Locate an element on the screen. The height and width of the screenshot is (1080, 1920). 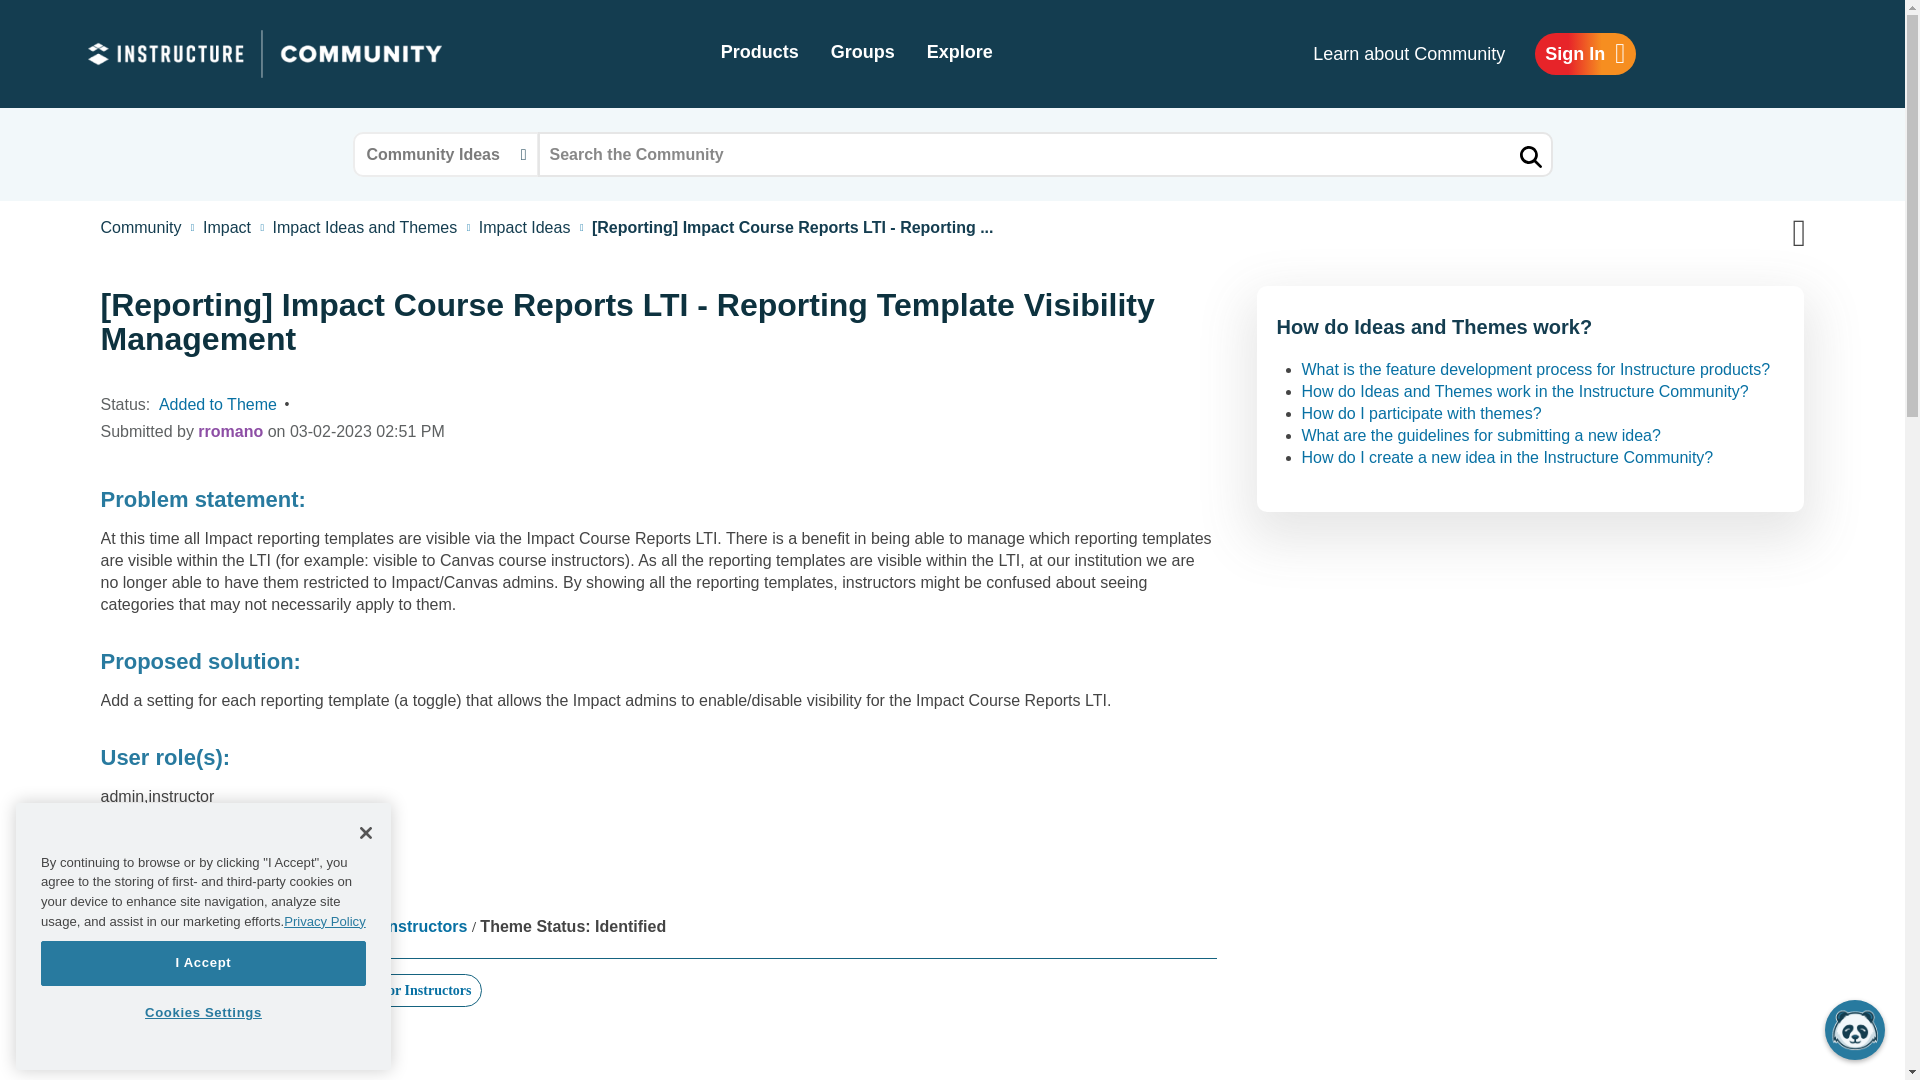
Search is located at coordinates (1045, 154).